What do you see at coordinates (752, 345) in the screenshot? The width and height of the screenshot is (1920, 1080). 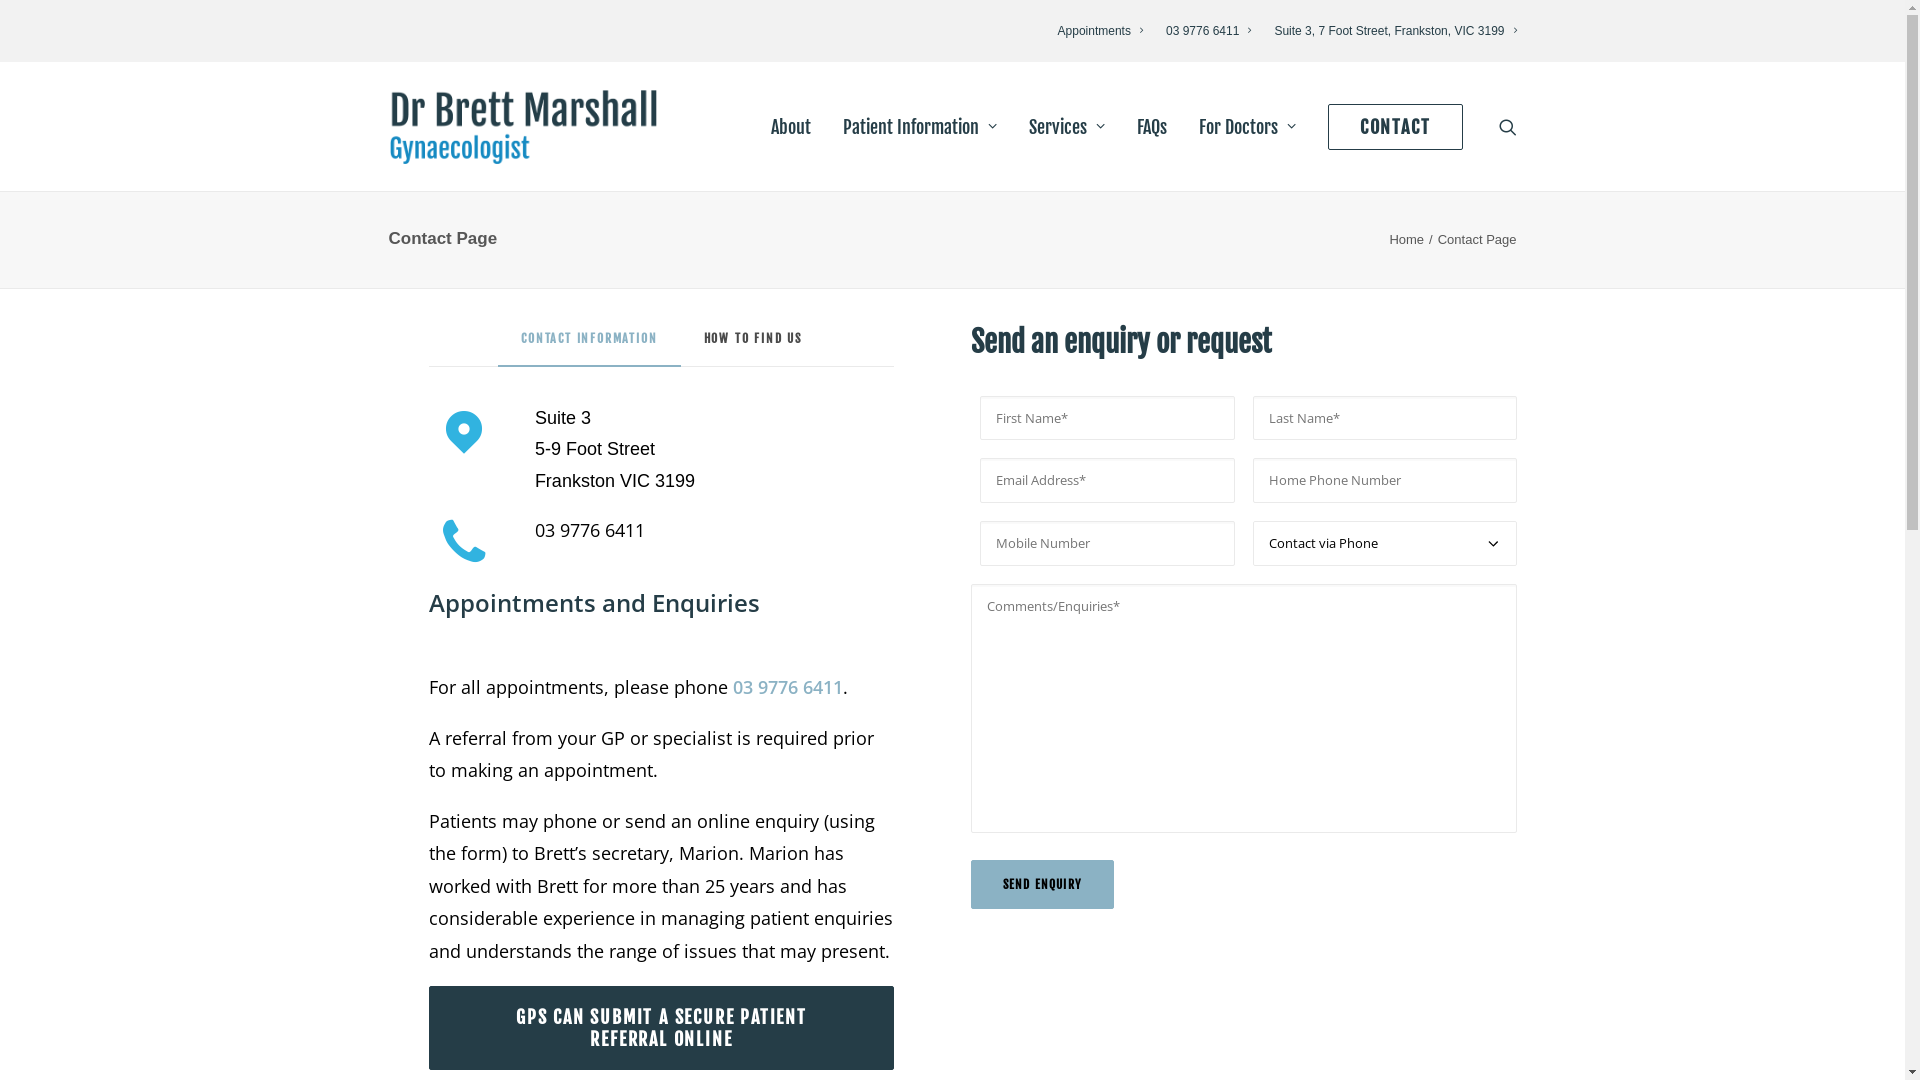 I see `HOW TO FIND US` at bounding box center [752, 345].